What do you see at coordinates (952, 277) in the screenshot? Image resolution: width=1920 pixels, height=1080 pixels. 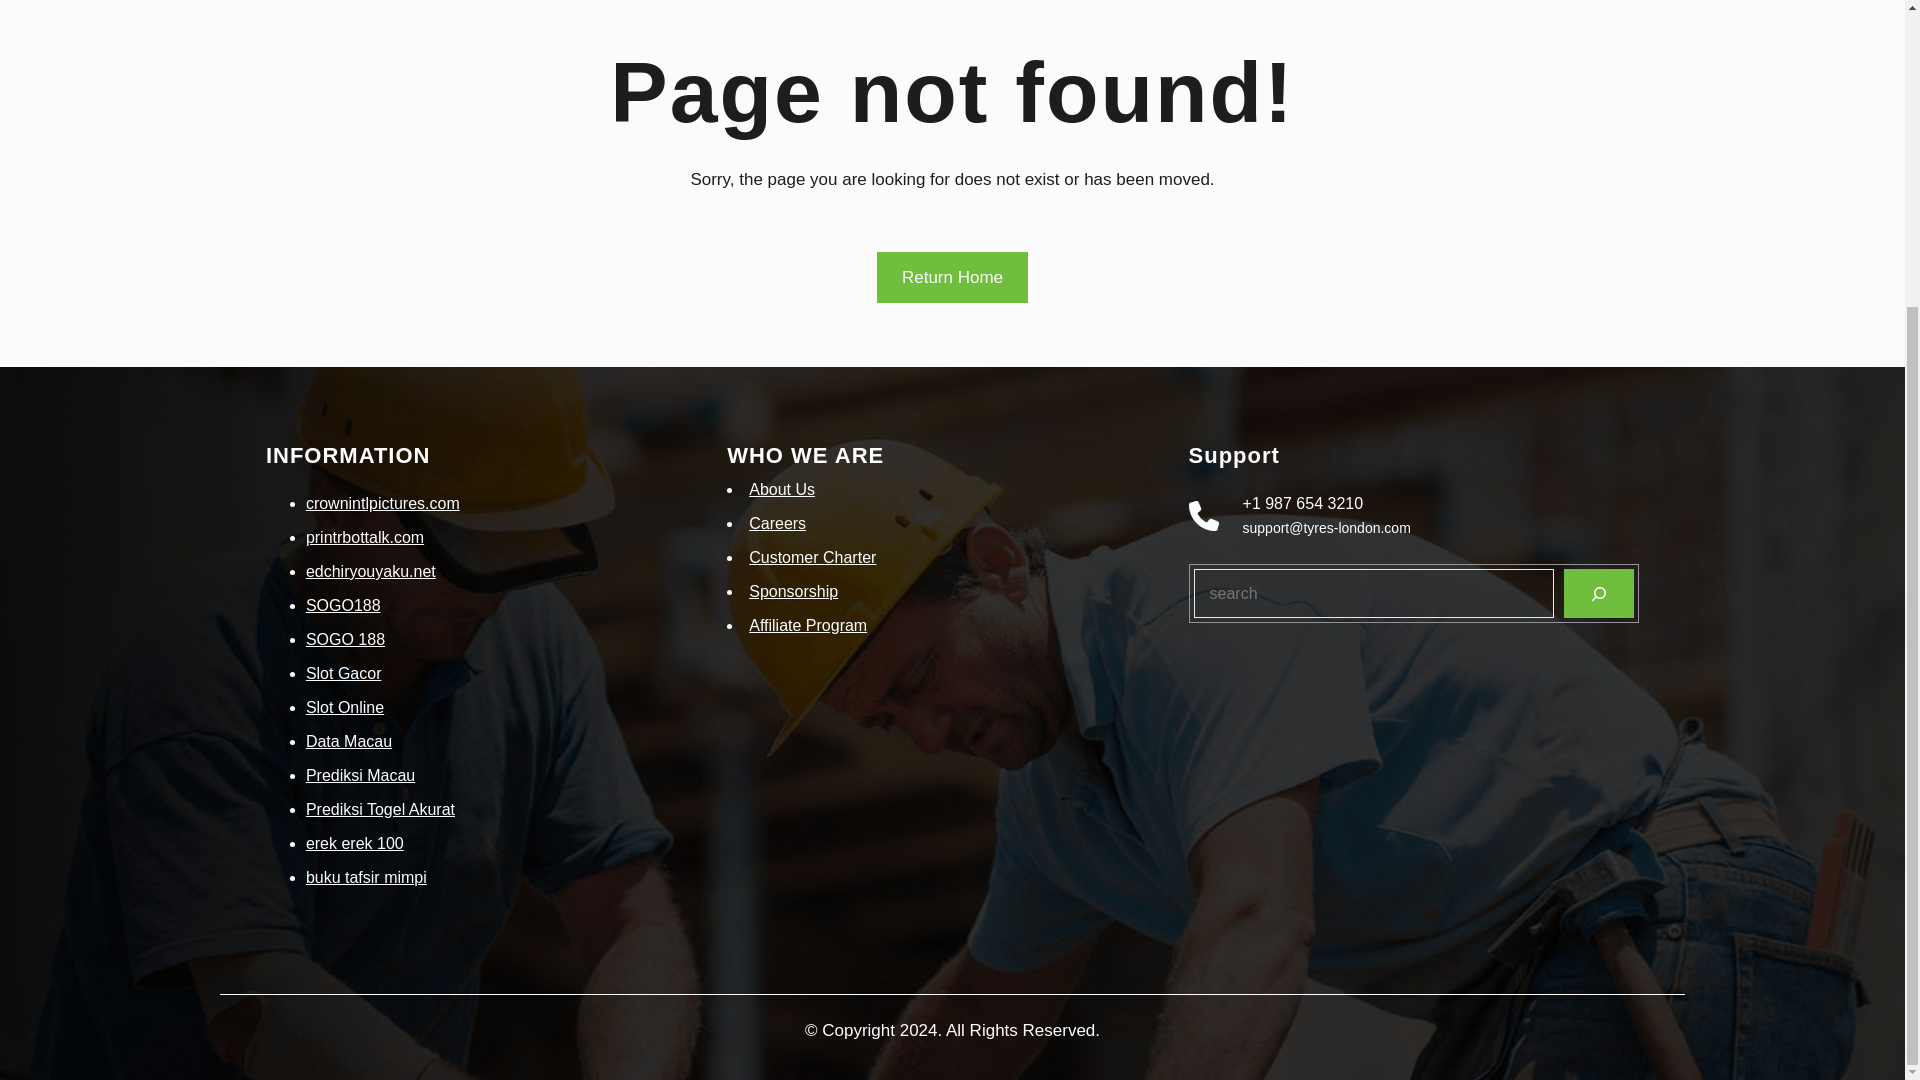 I see `Return Home` at bounding box center [952, 277].